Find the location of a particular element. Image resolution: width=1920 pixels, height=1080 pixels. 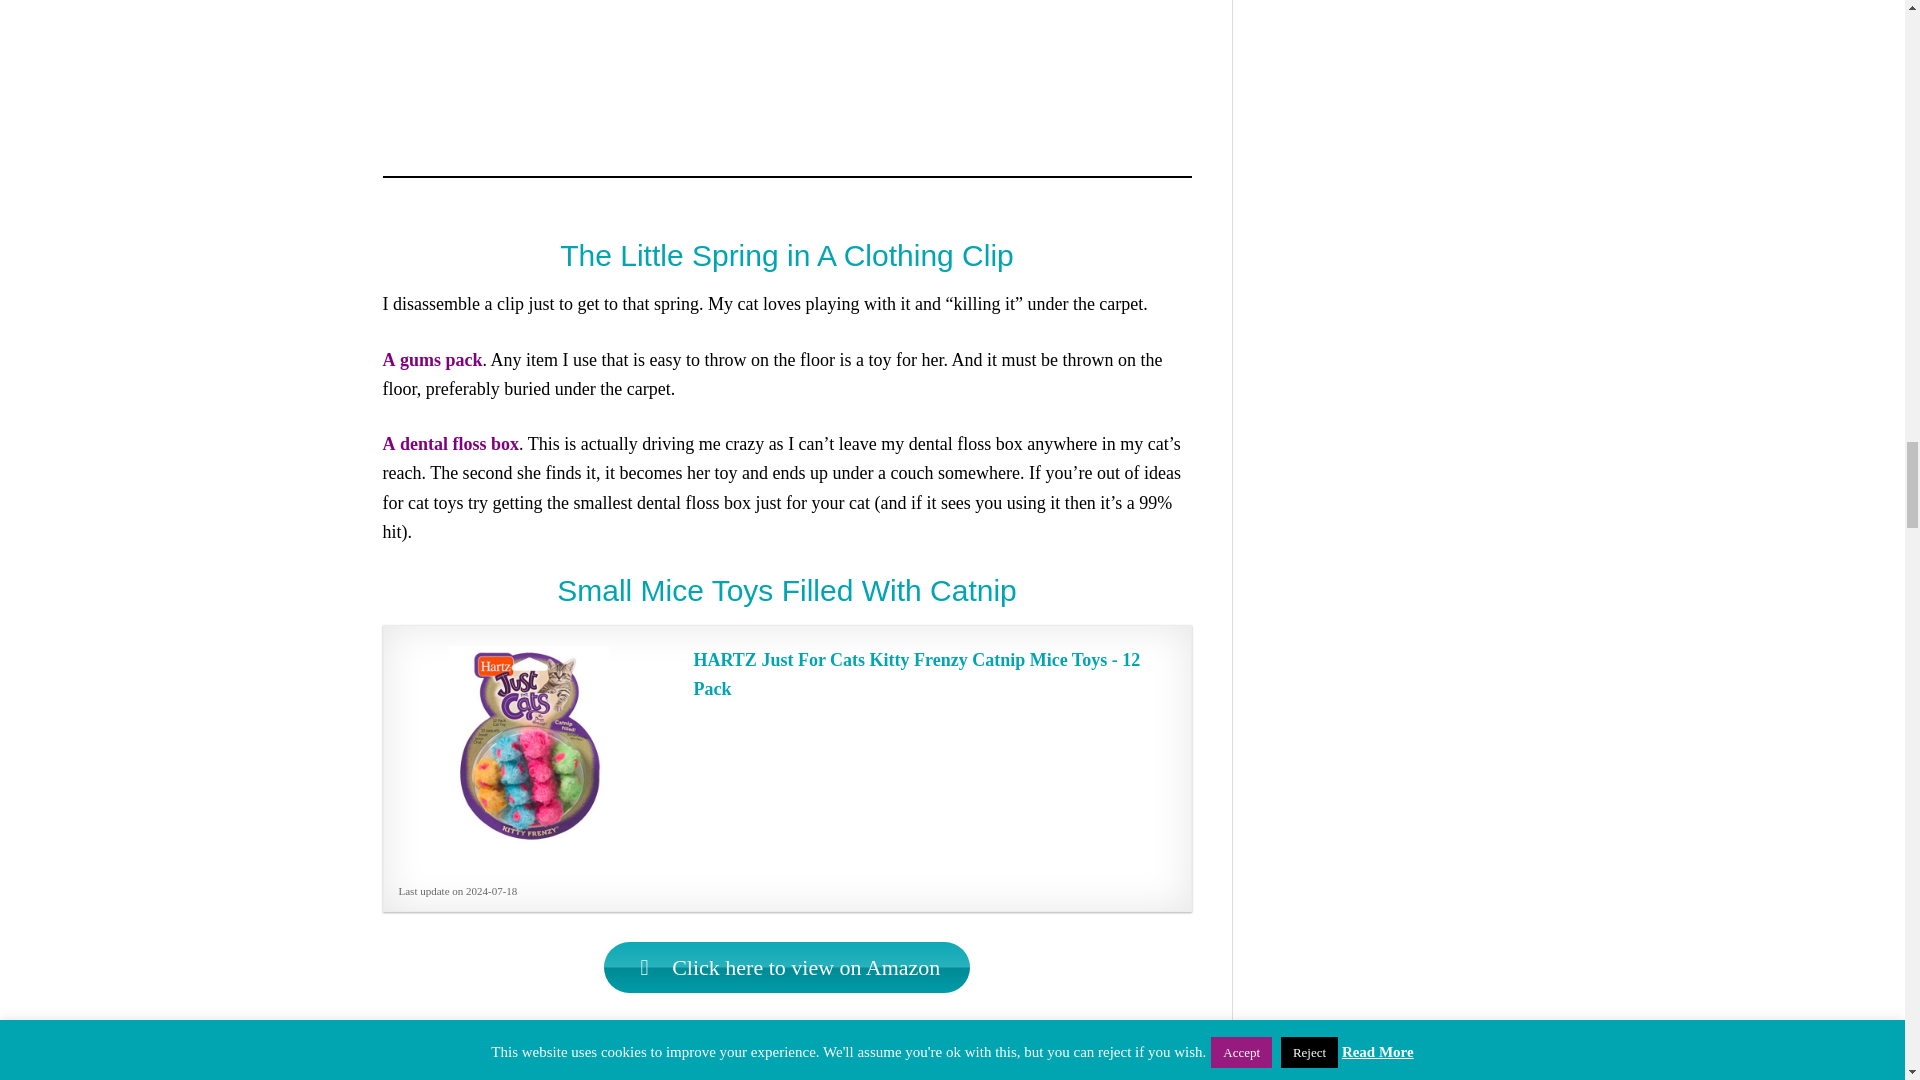

HARTZ Just For Cats Kitty Frenzy Catnip Mice Toys - 12 Pack is located at coordinates (528, 745).